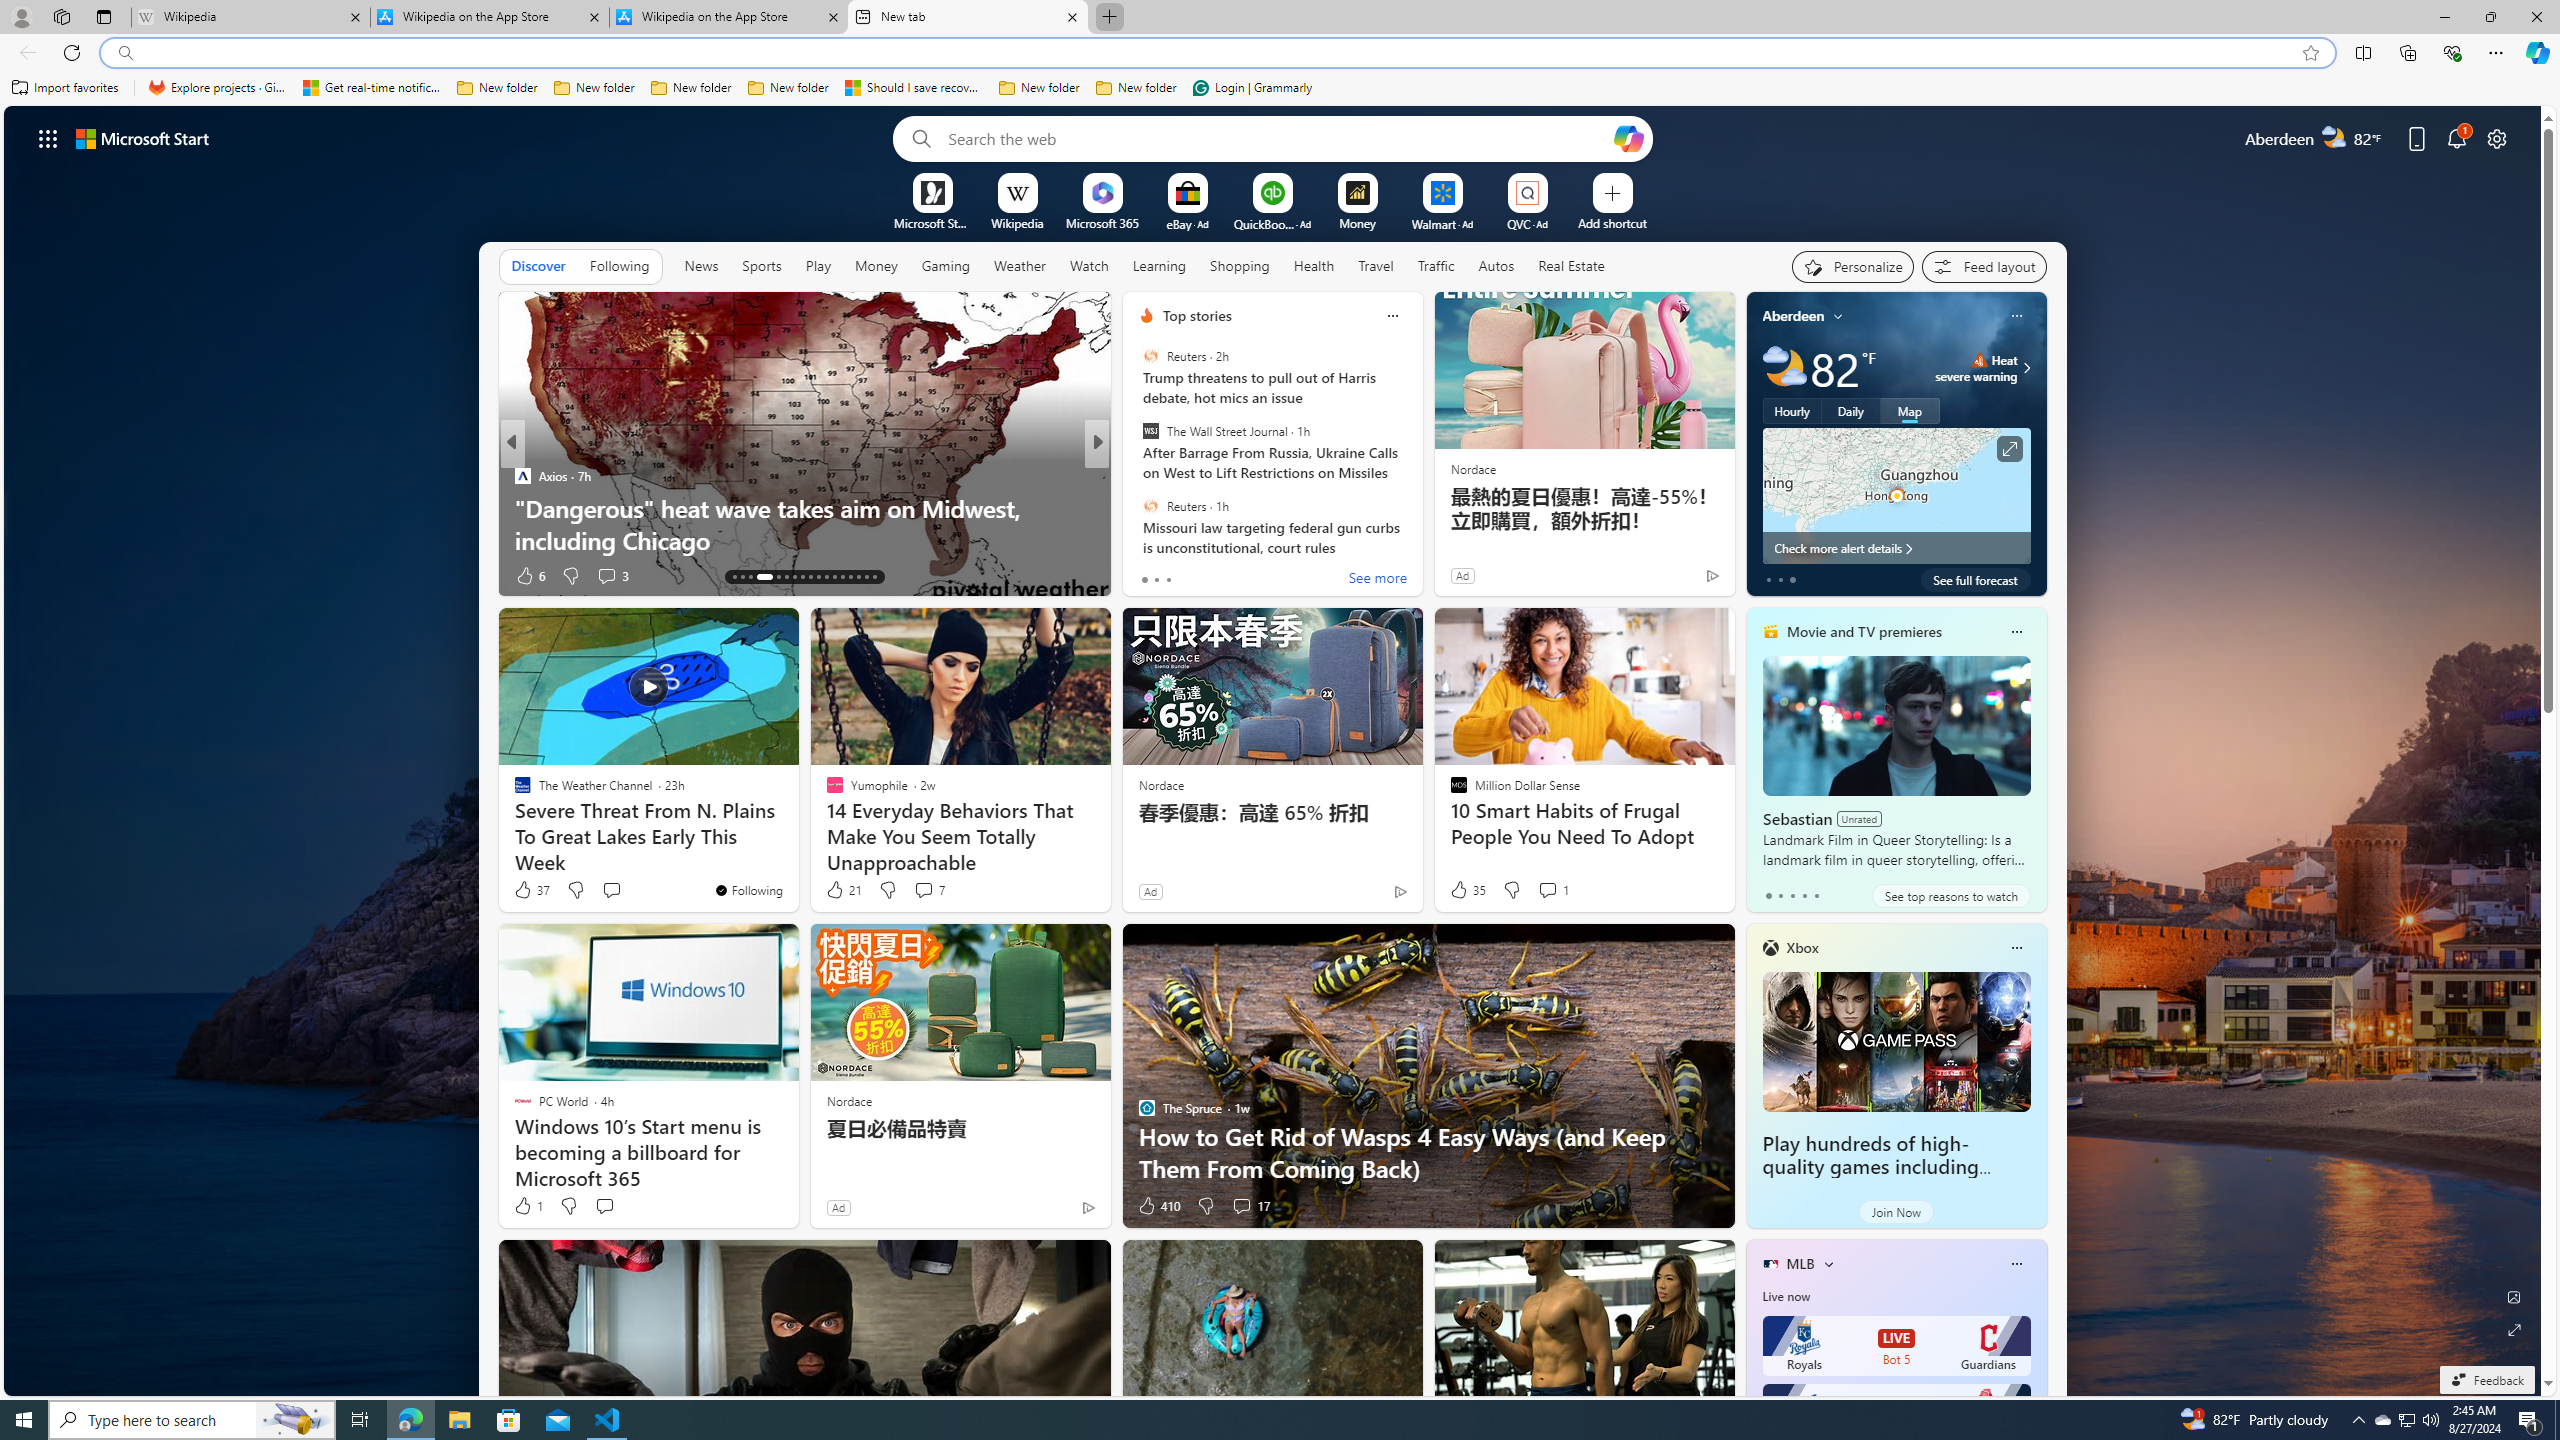  I want to click on 72 Like, so click(1148, 576).